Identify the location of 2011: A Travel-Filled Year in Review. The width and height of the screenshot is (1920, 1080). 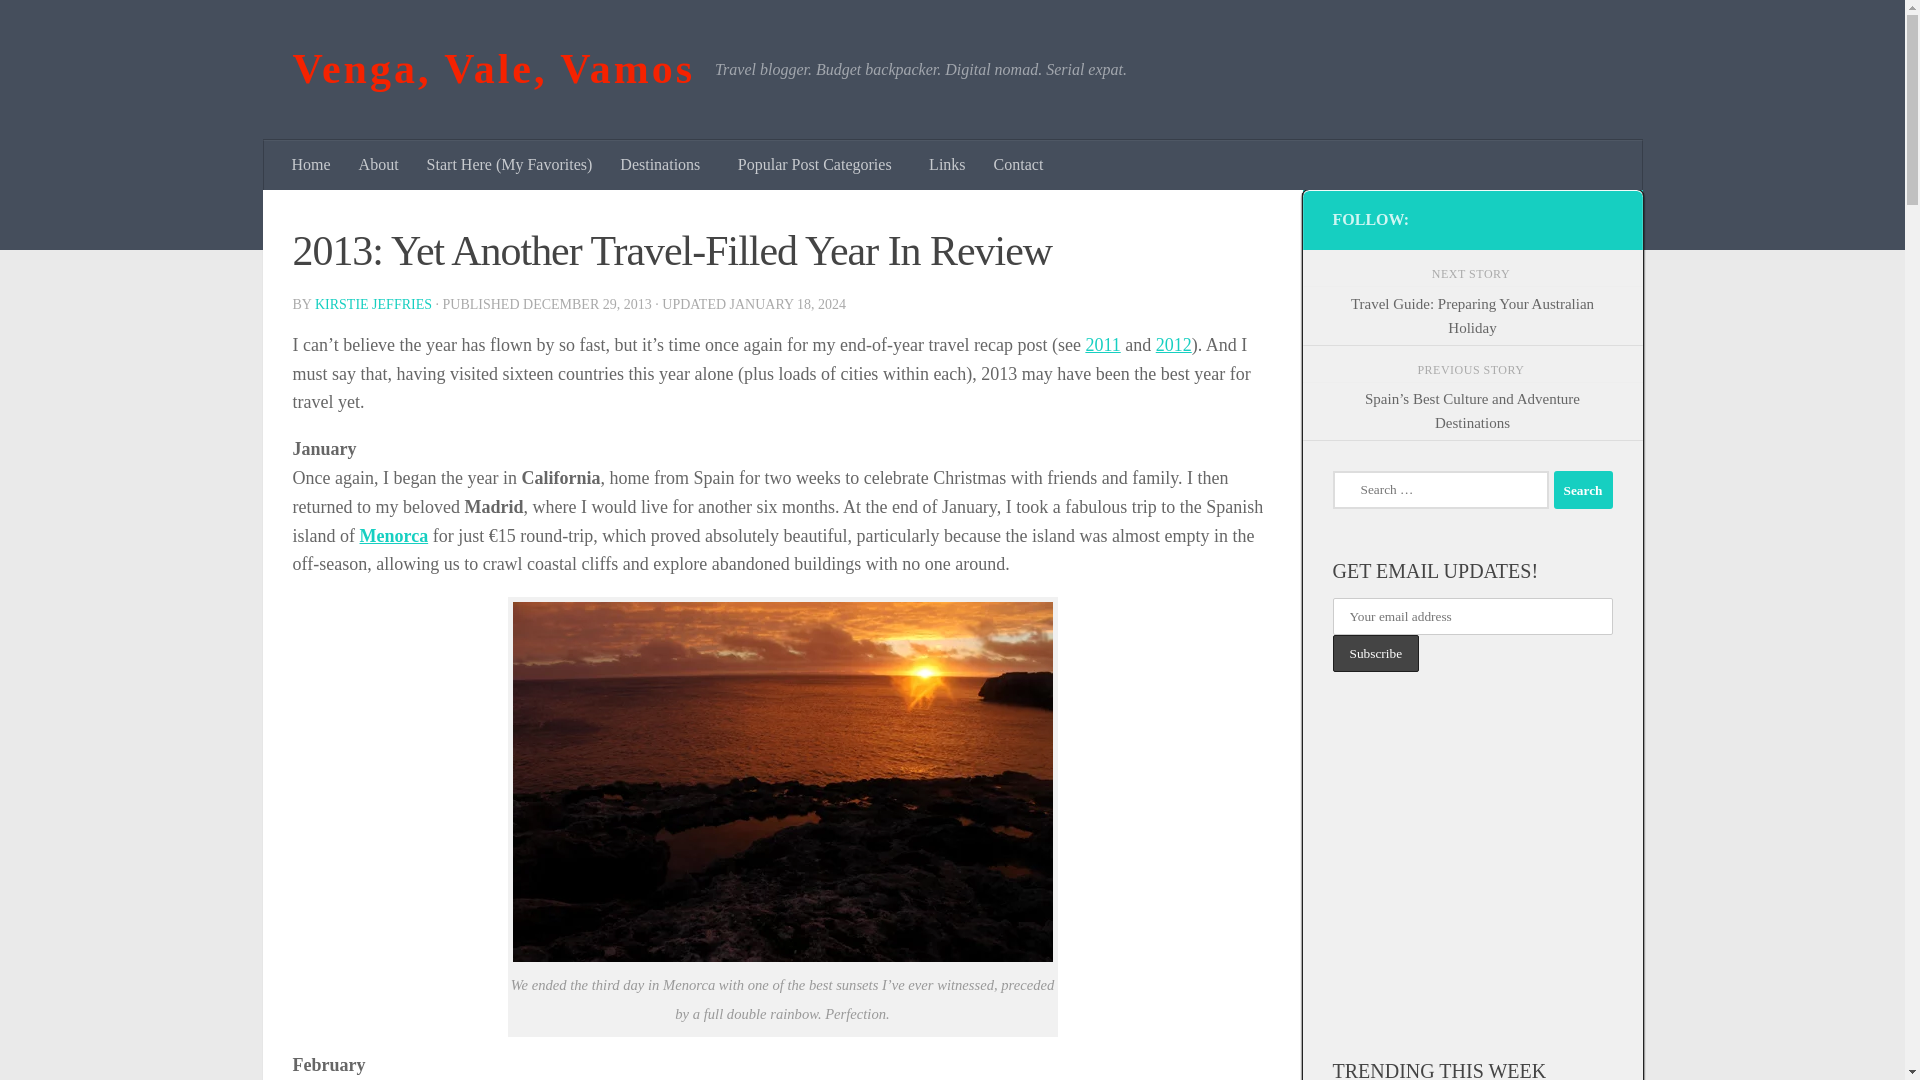
(1102, 344).